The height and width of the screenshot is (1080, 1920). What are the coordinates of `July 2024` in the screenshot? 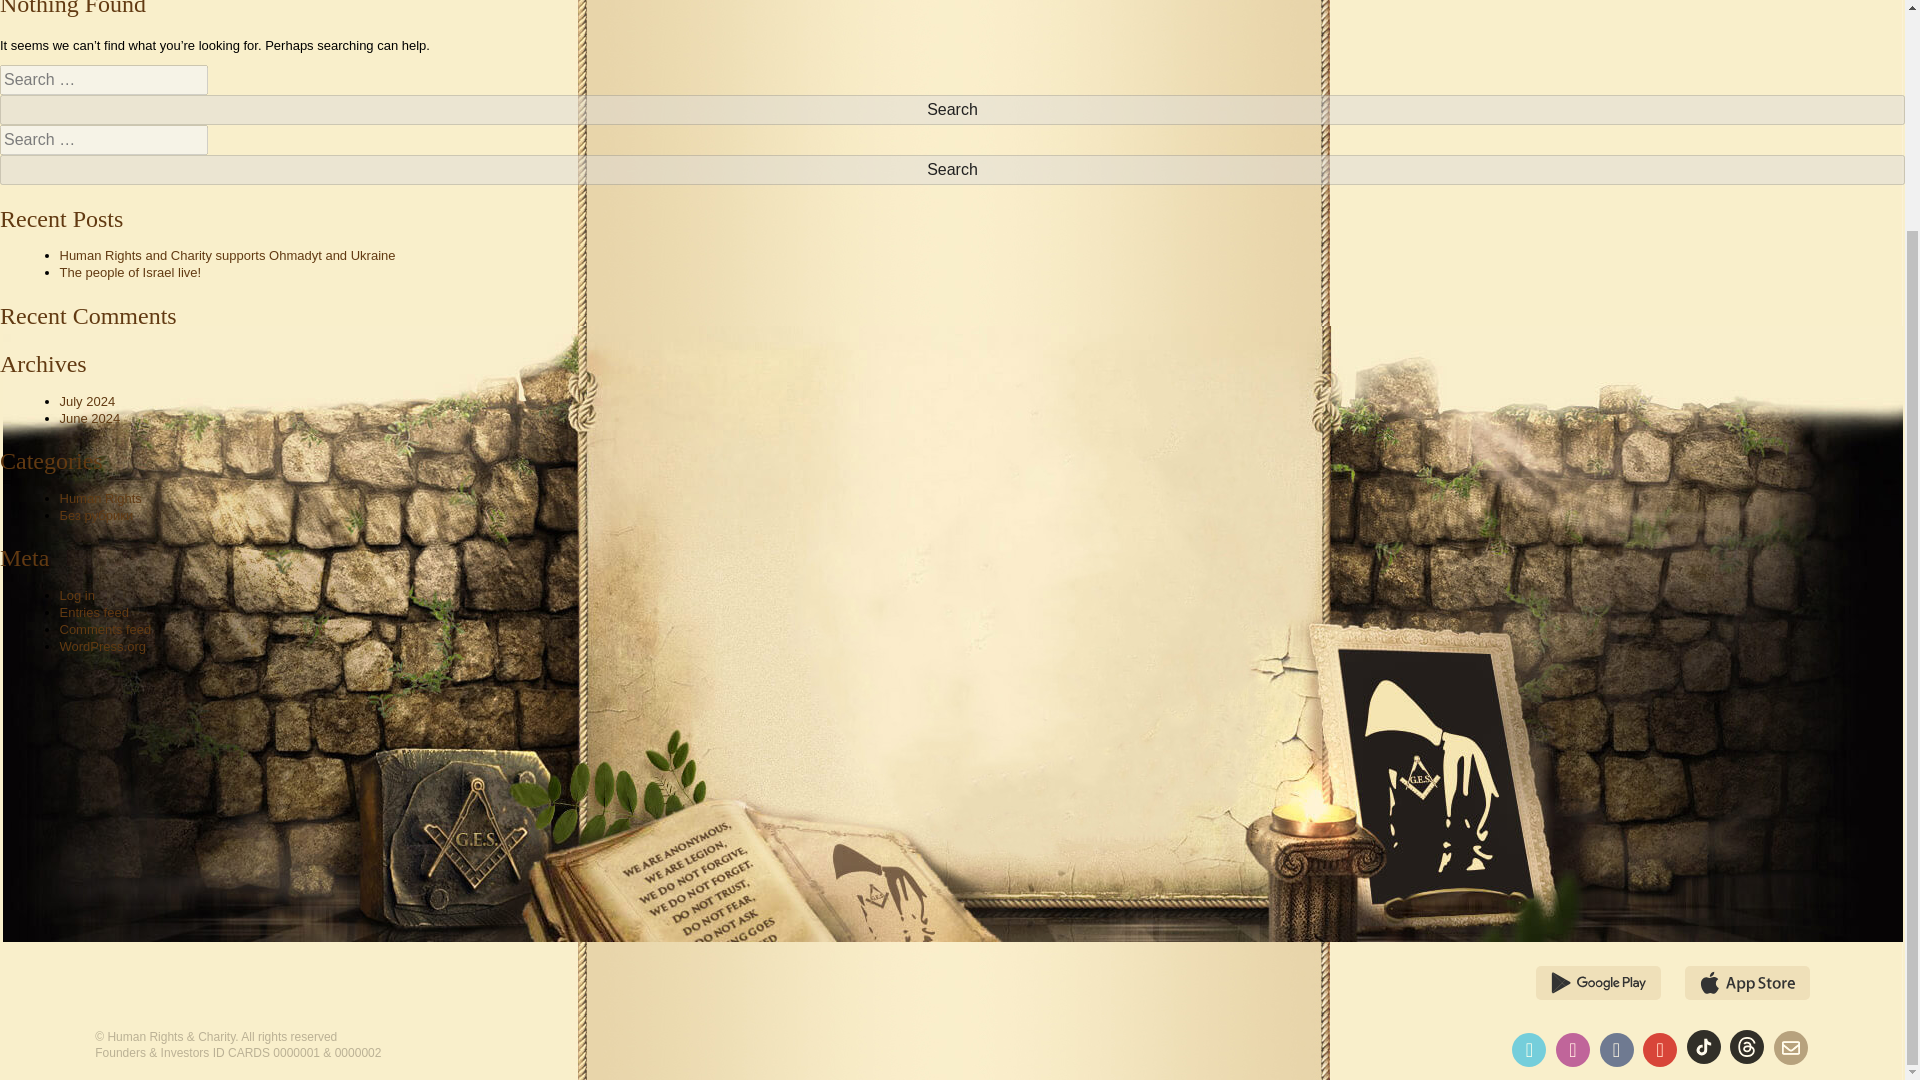 It's located at (87, 402).